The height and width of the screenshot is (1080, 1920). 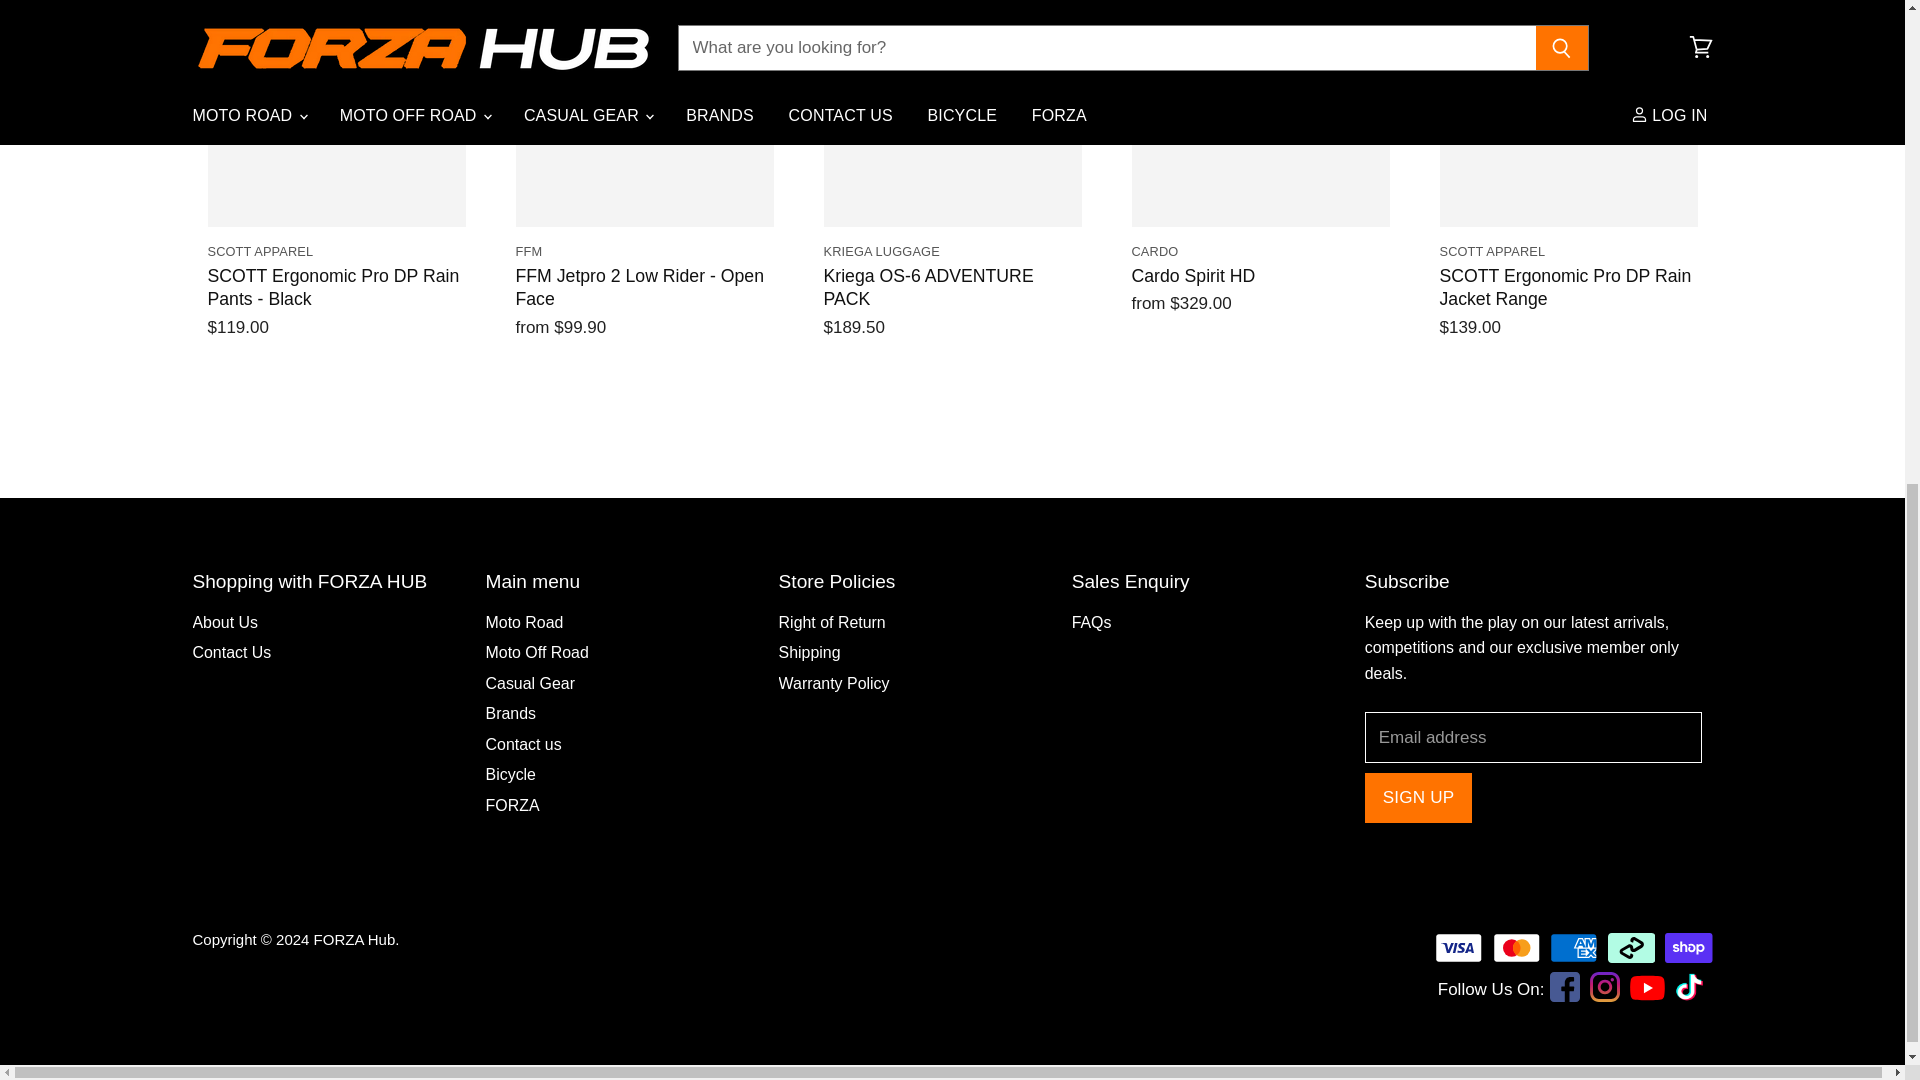 What do you see at coordinates (1604, 990) in the screenshot?
I see `Follow us on Instagram` at bounding box center [1604, 990].